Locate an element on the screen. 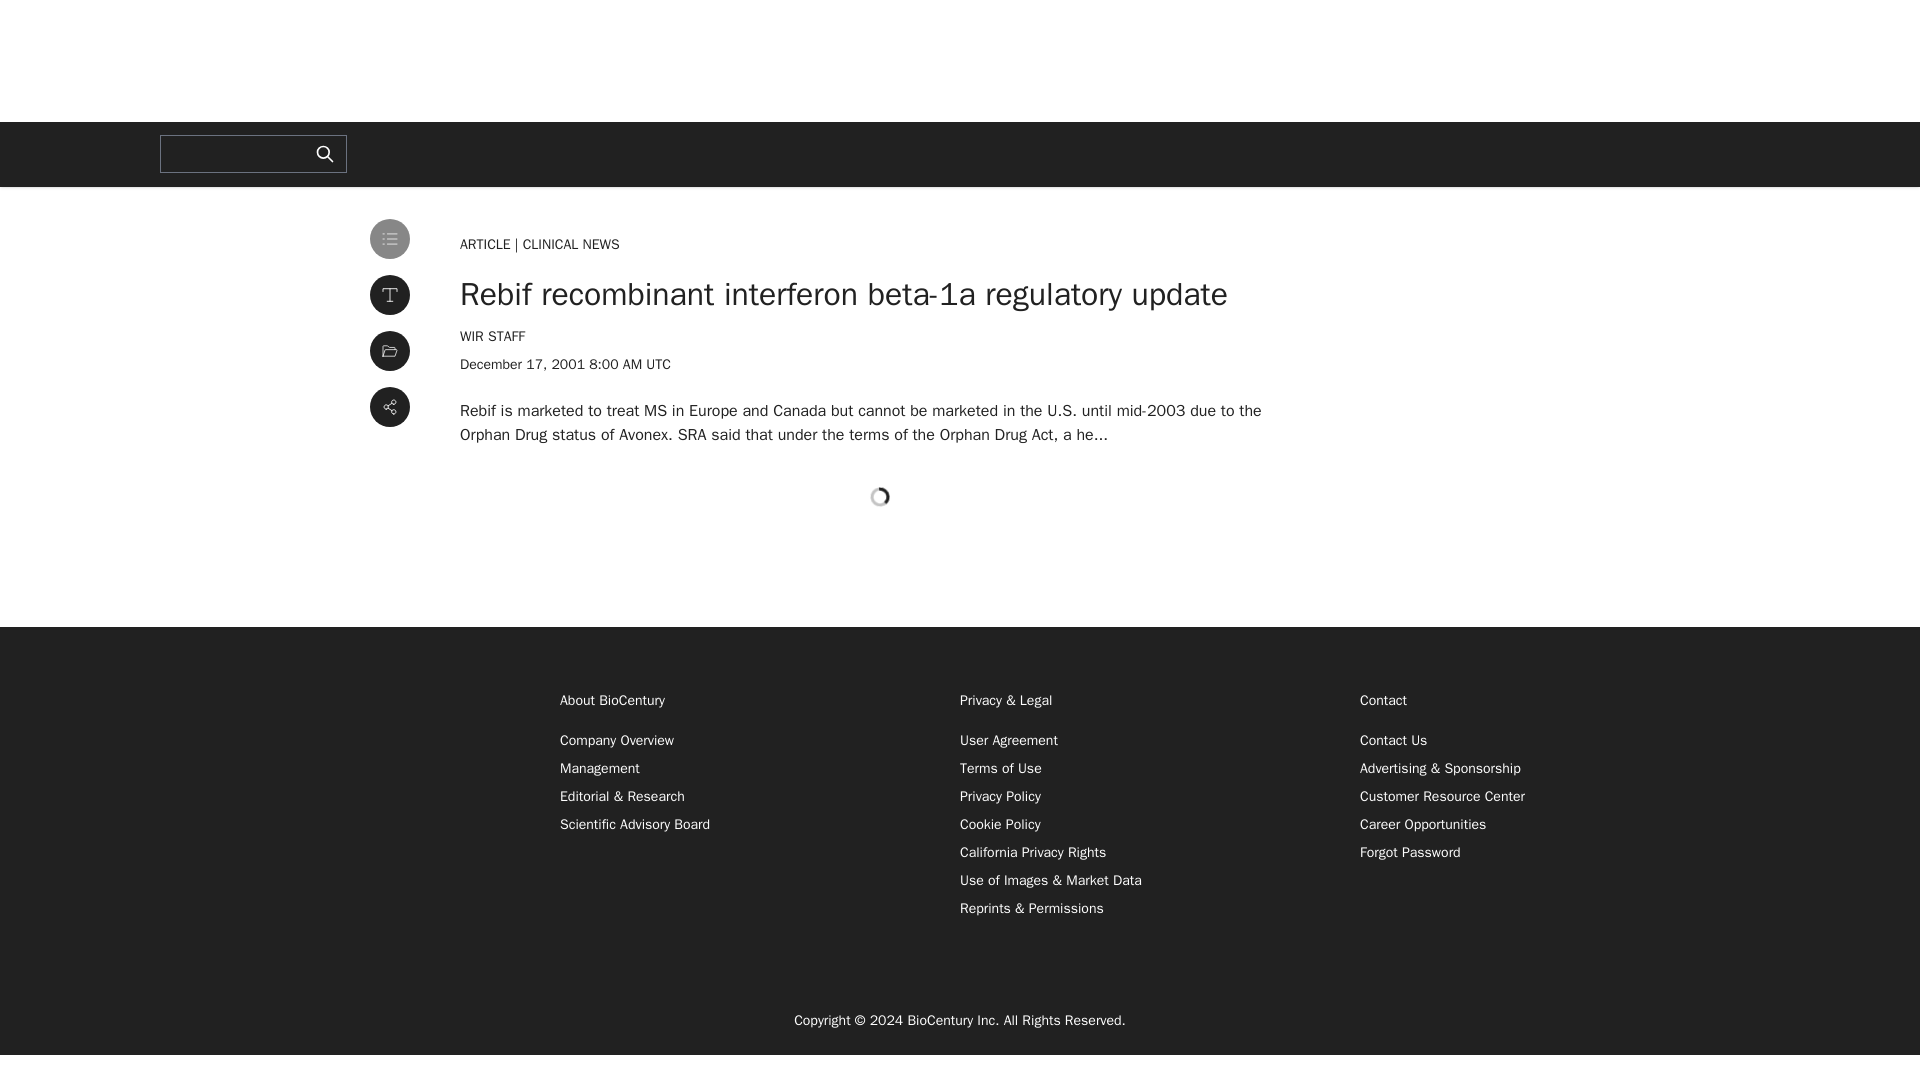 This screenshot has height=1080, width=1920. Privacy Policy is located at coordinates (1000, 796).